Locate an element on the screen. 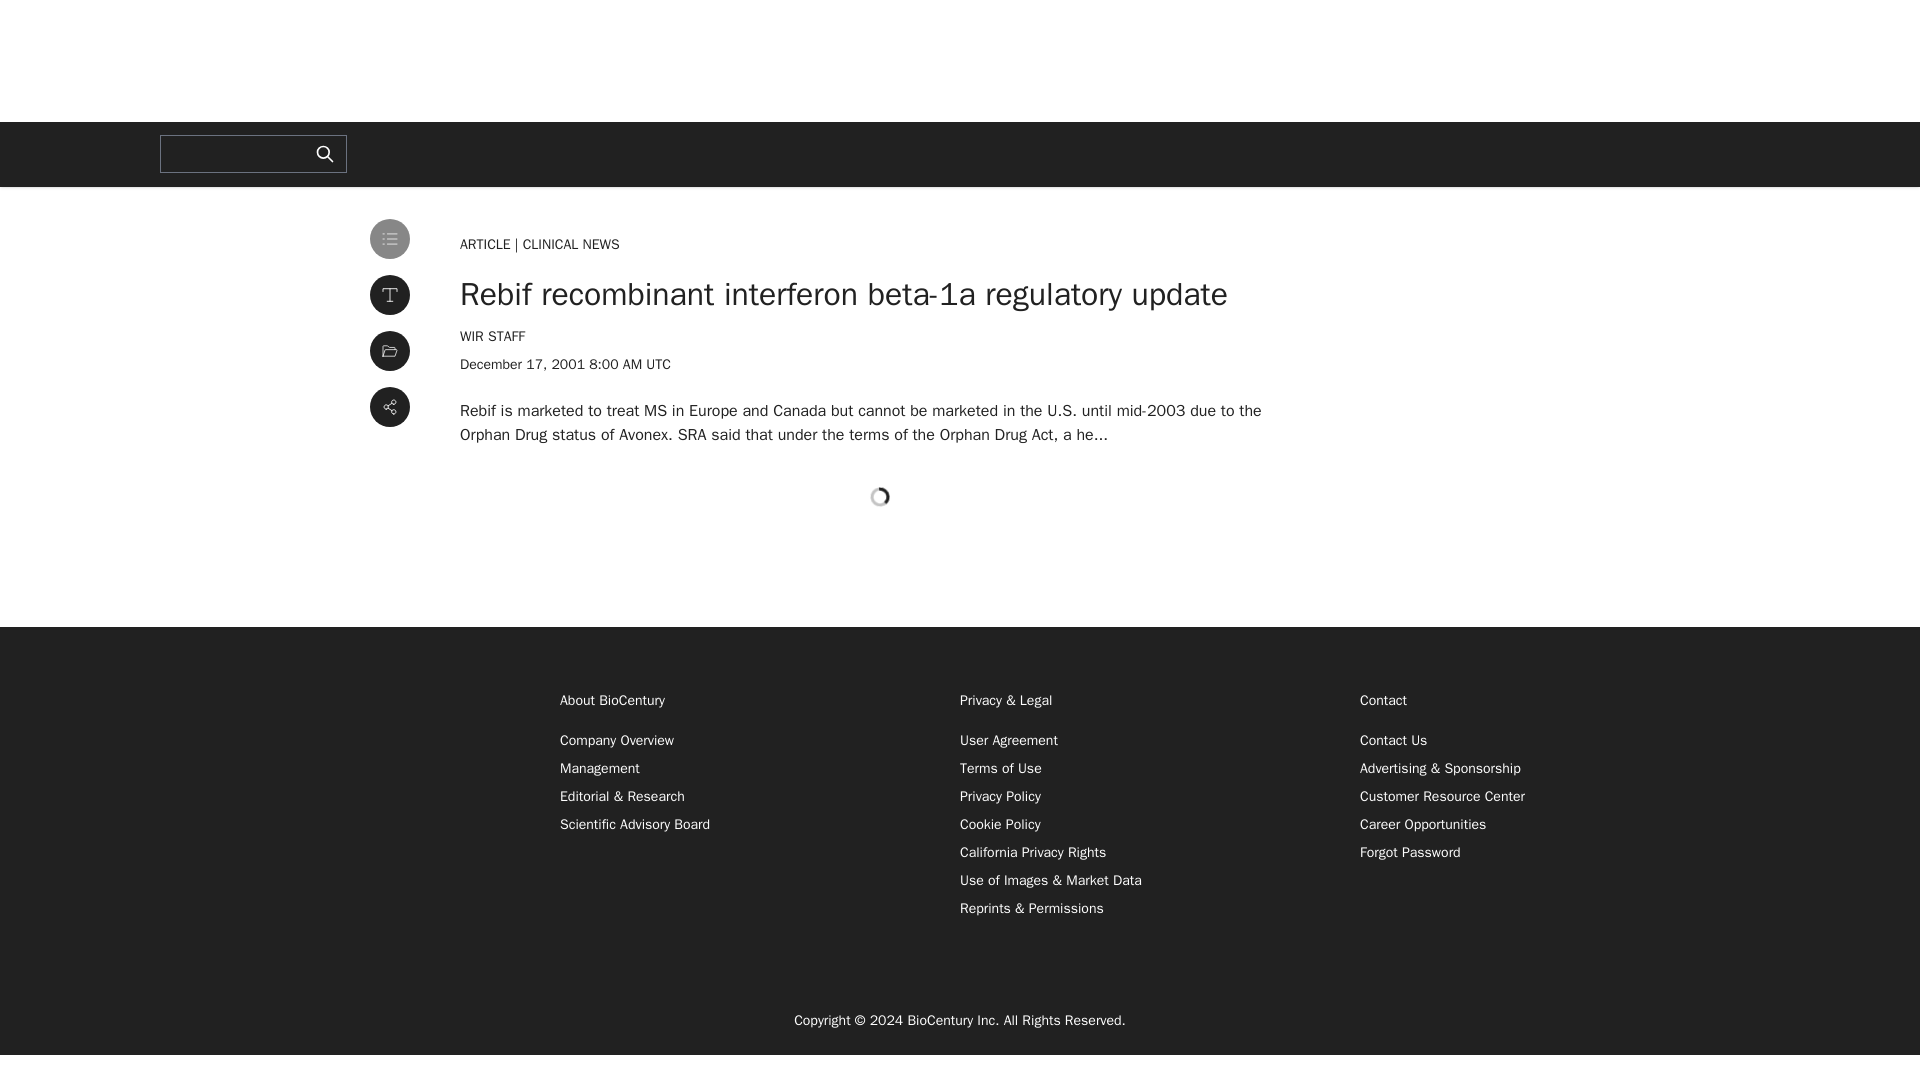 This screenshot has height=1080, width=1920. Privacy Policy is located at coordinates (1000, 796).